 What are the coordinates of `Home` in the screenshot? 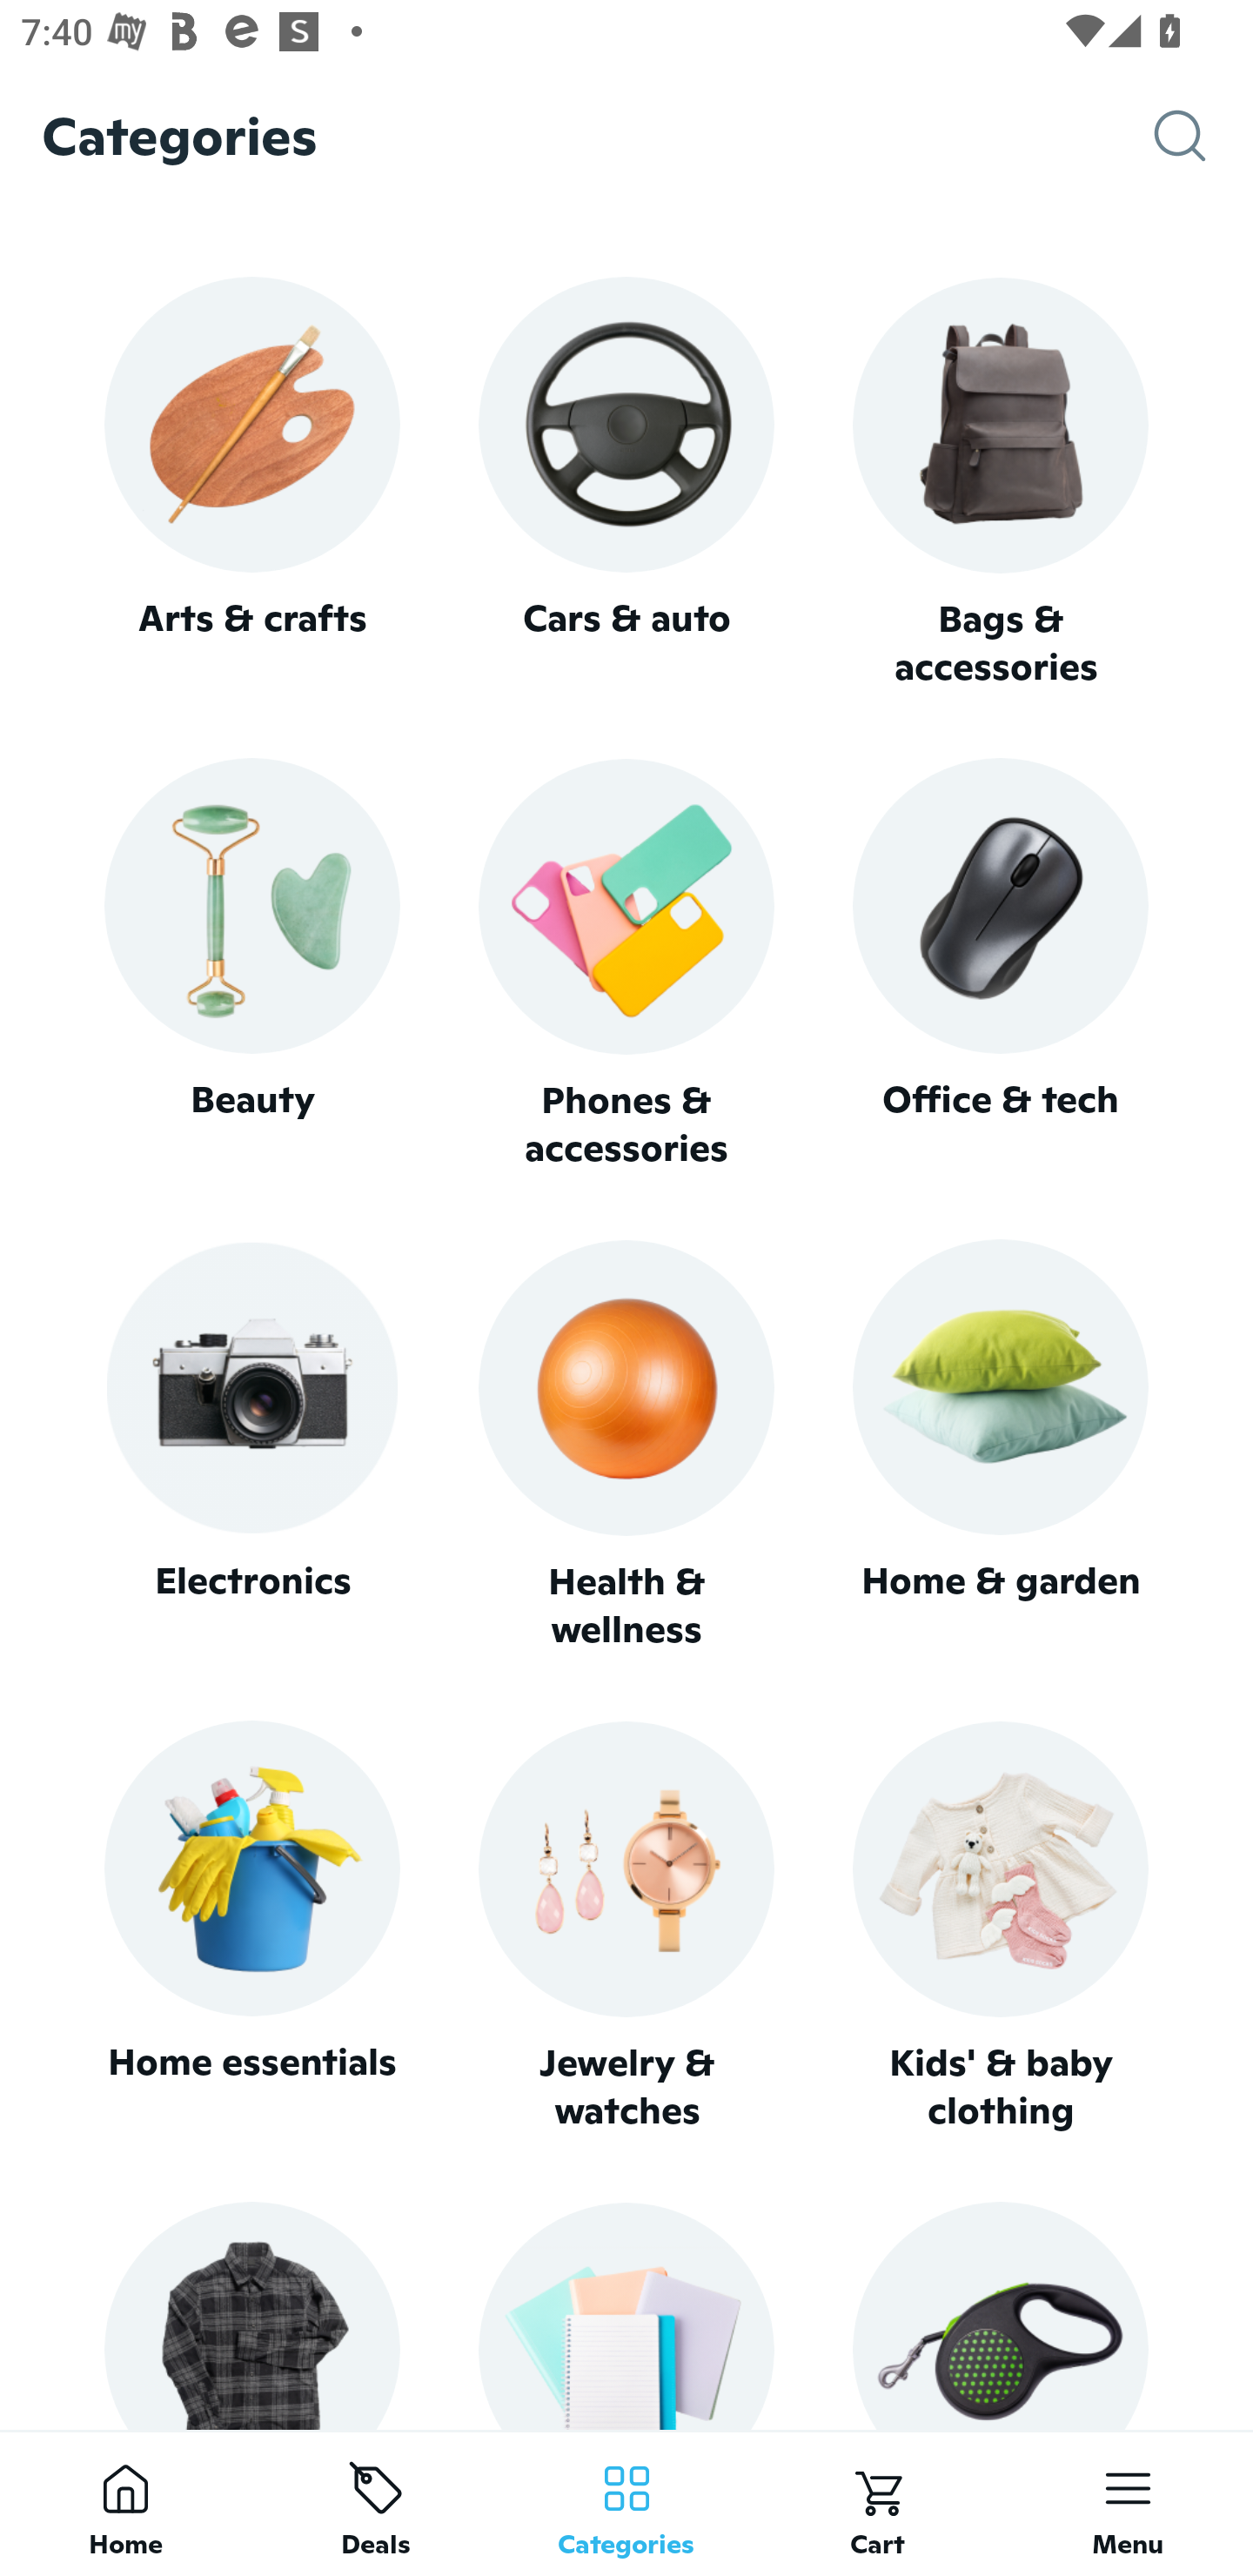 It's located at (125, 2503).